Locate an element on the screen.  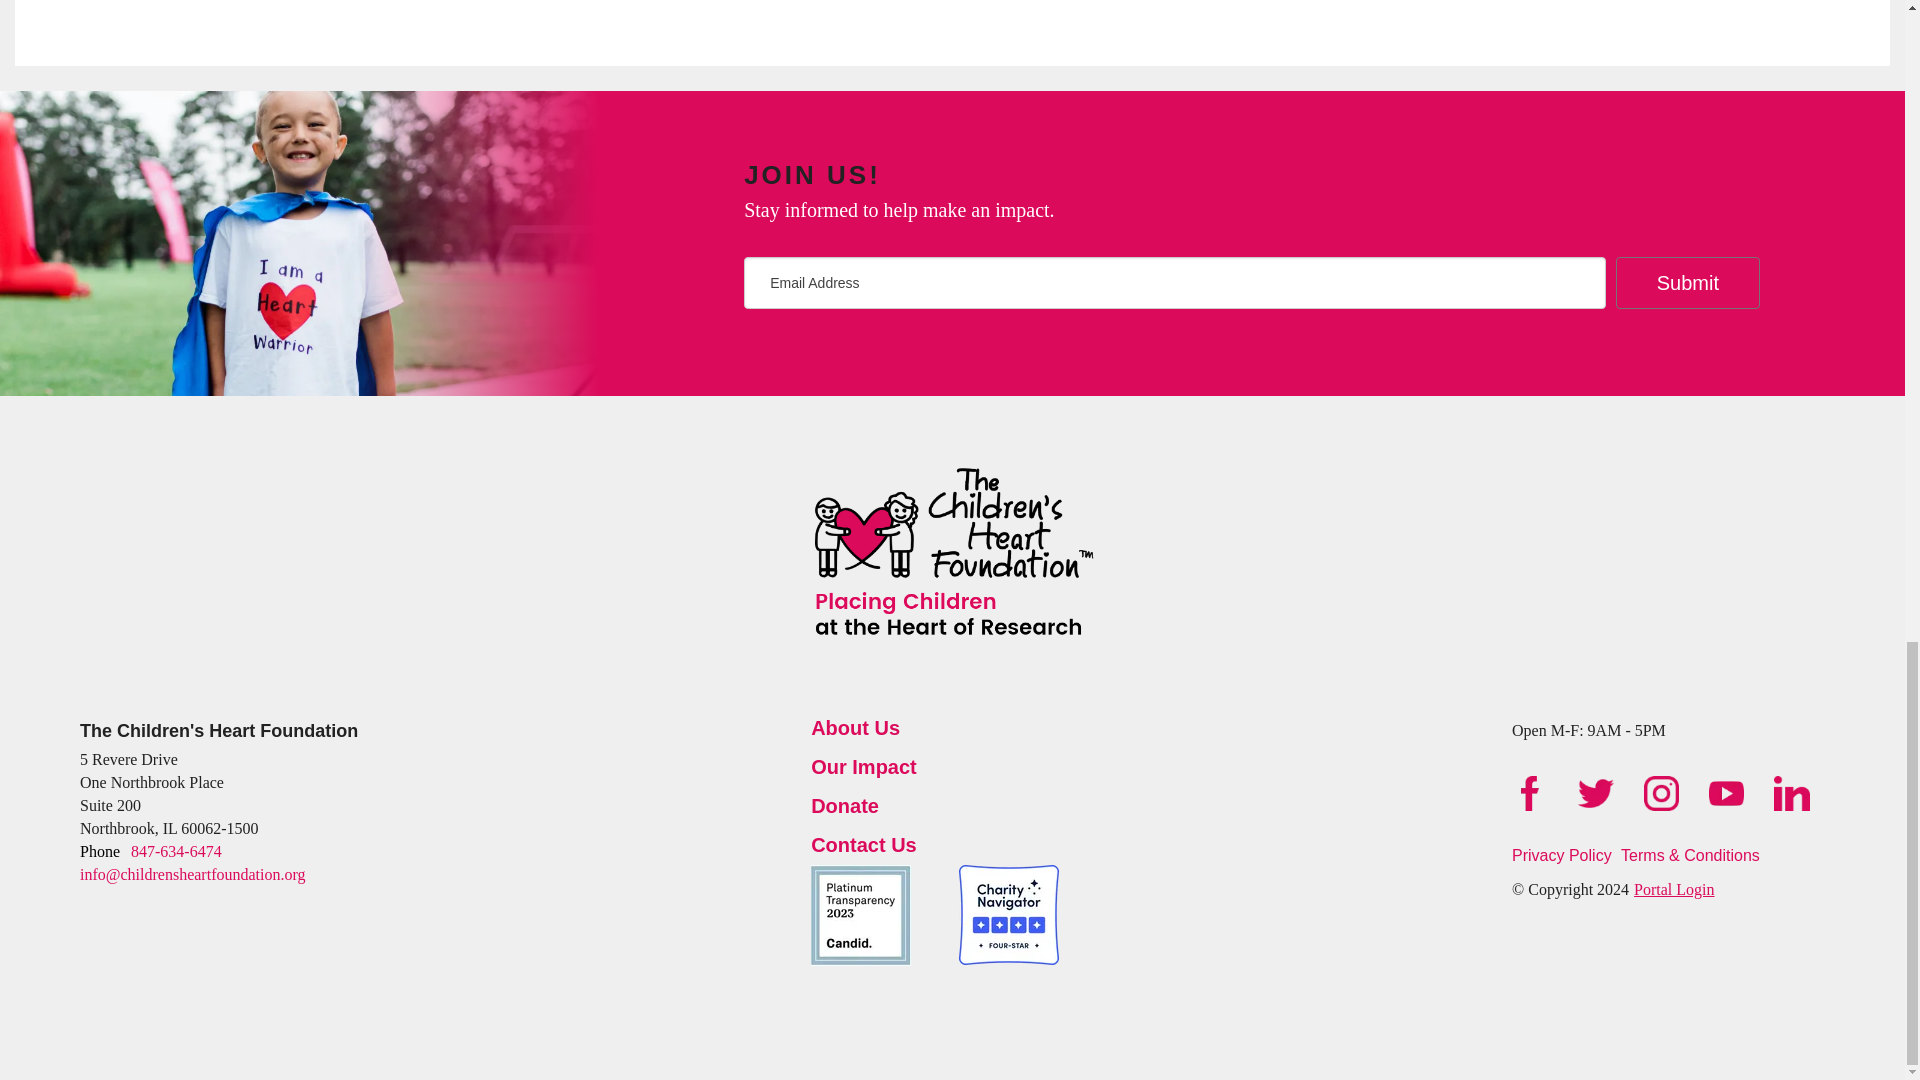
Email Address is located at coordinates (1174, 282).